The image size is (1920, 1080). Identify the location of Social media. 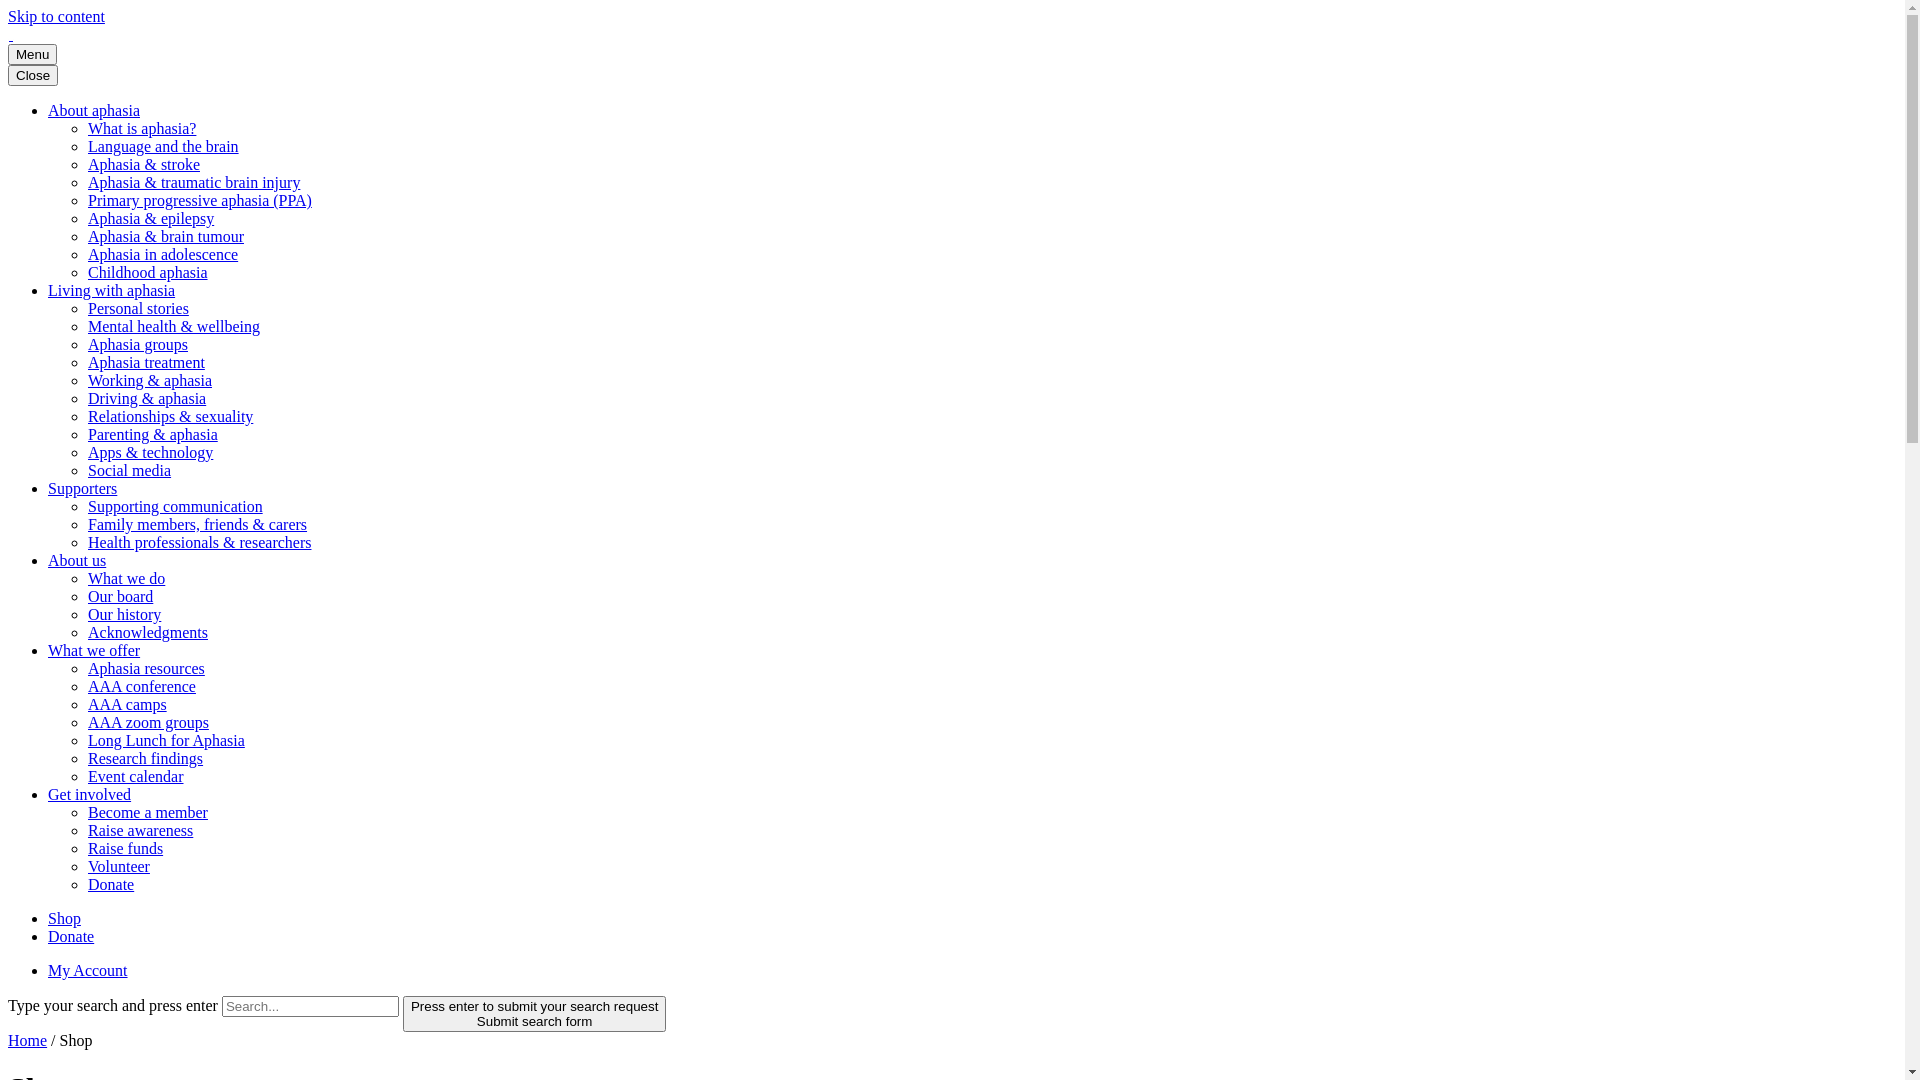
(130, 470).